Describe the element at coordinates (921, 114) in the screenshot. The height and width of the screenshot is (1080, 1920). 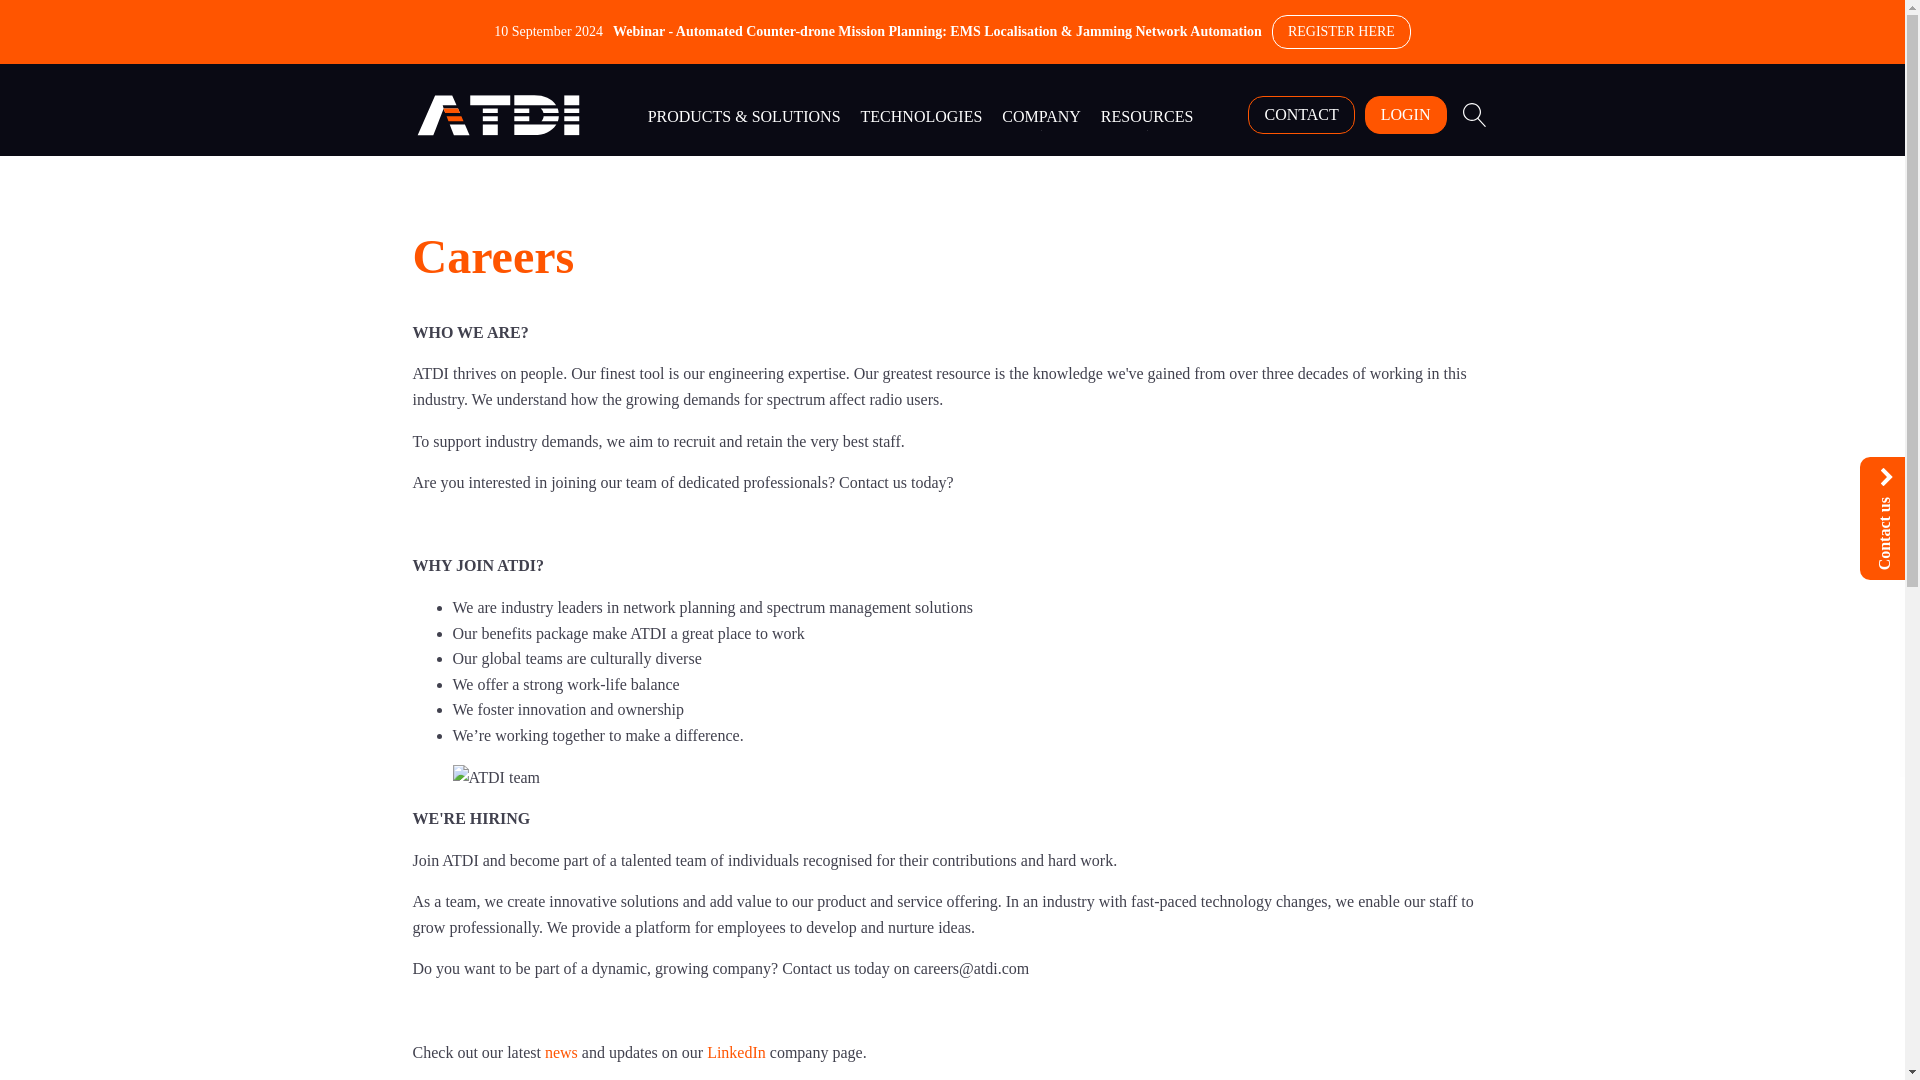
I see `TECHNOLOGIES` at that location.